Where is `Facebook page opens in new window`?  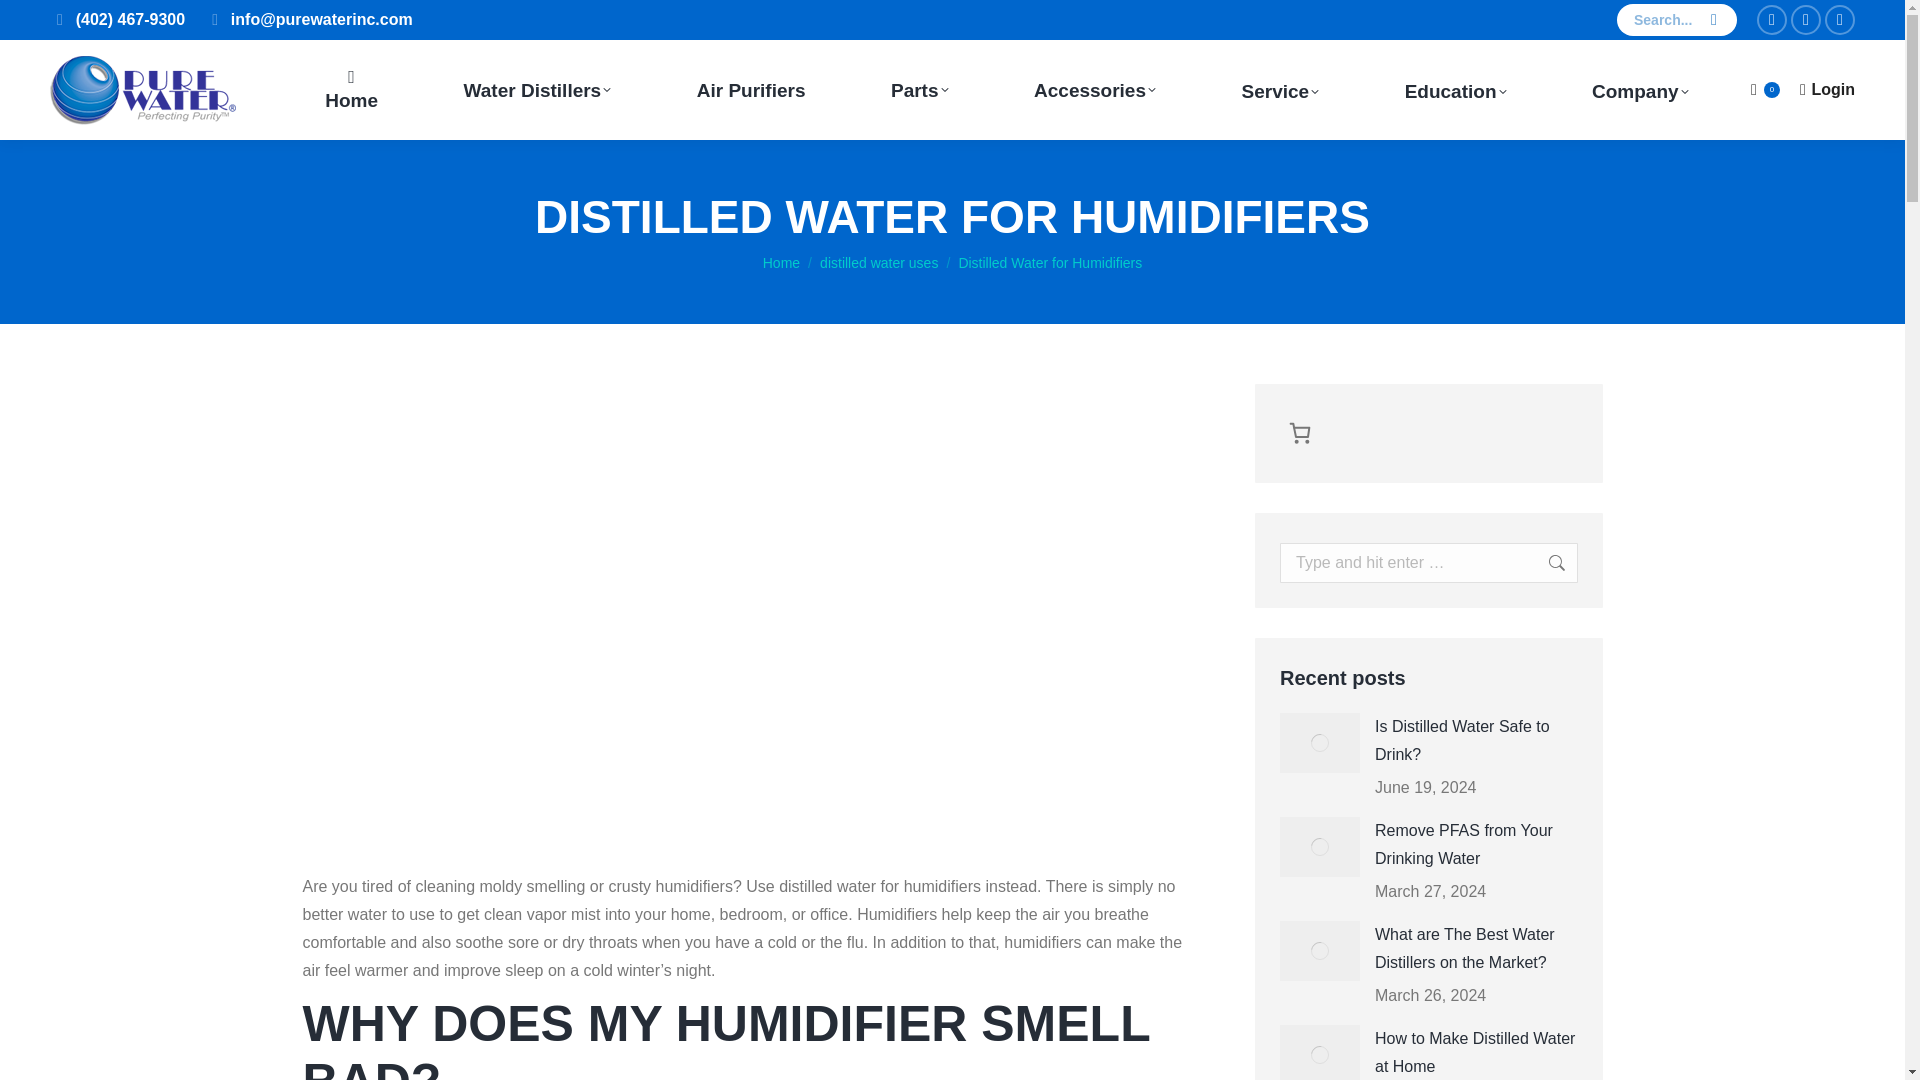 Facebook page opens in new window is located at coordinates (1772, 20).